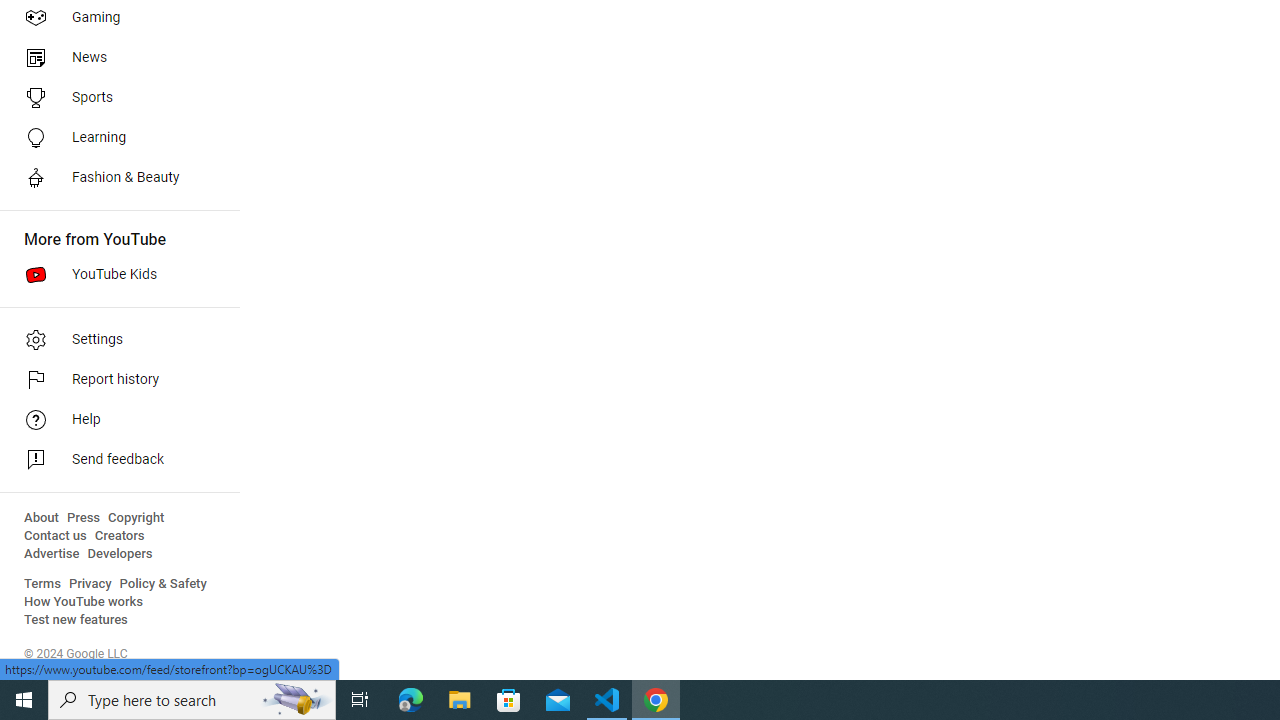  What do you see at coordinates (114, 58) in the screenshot?
I see `News` at bounding box center [114, 58].